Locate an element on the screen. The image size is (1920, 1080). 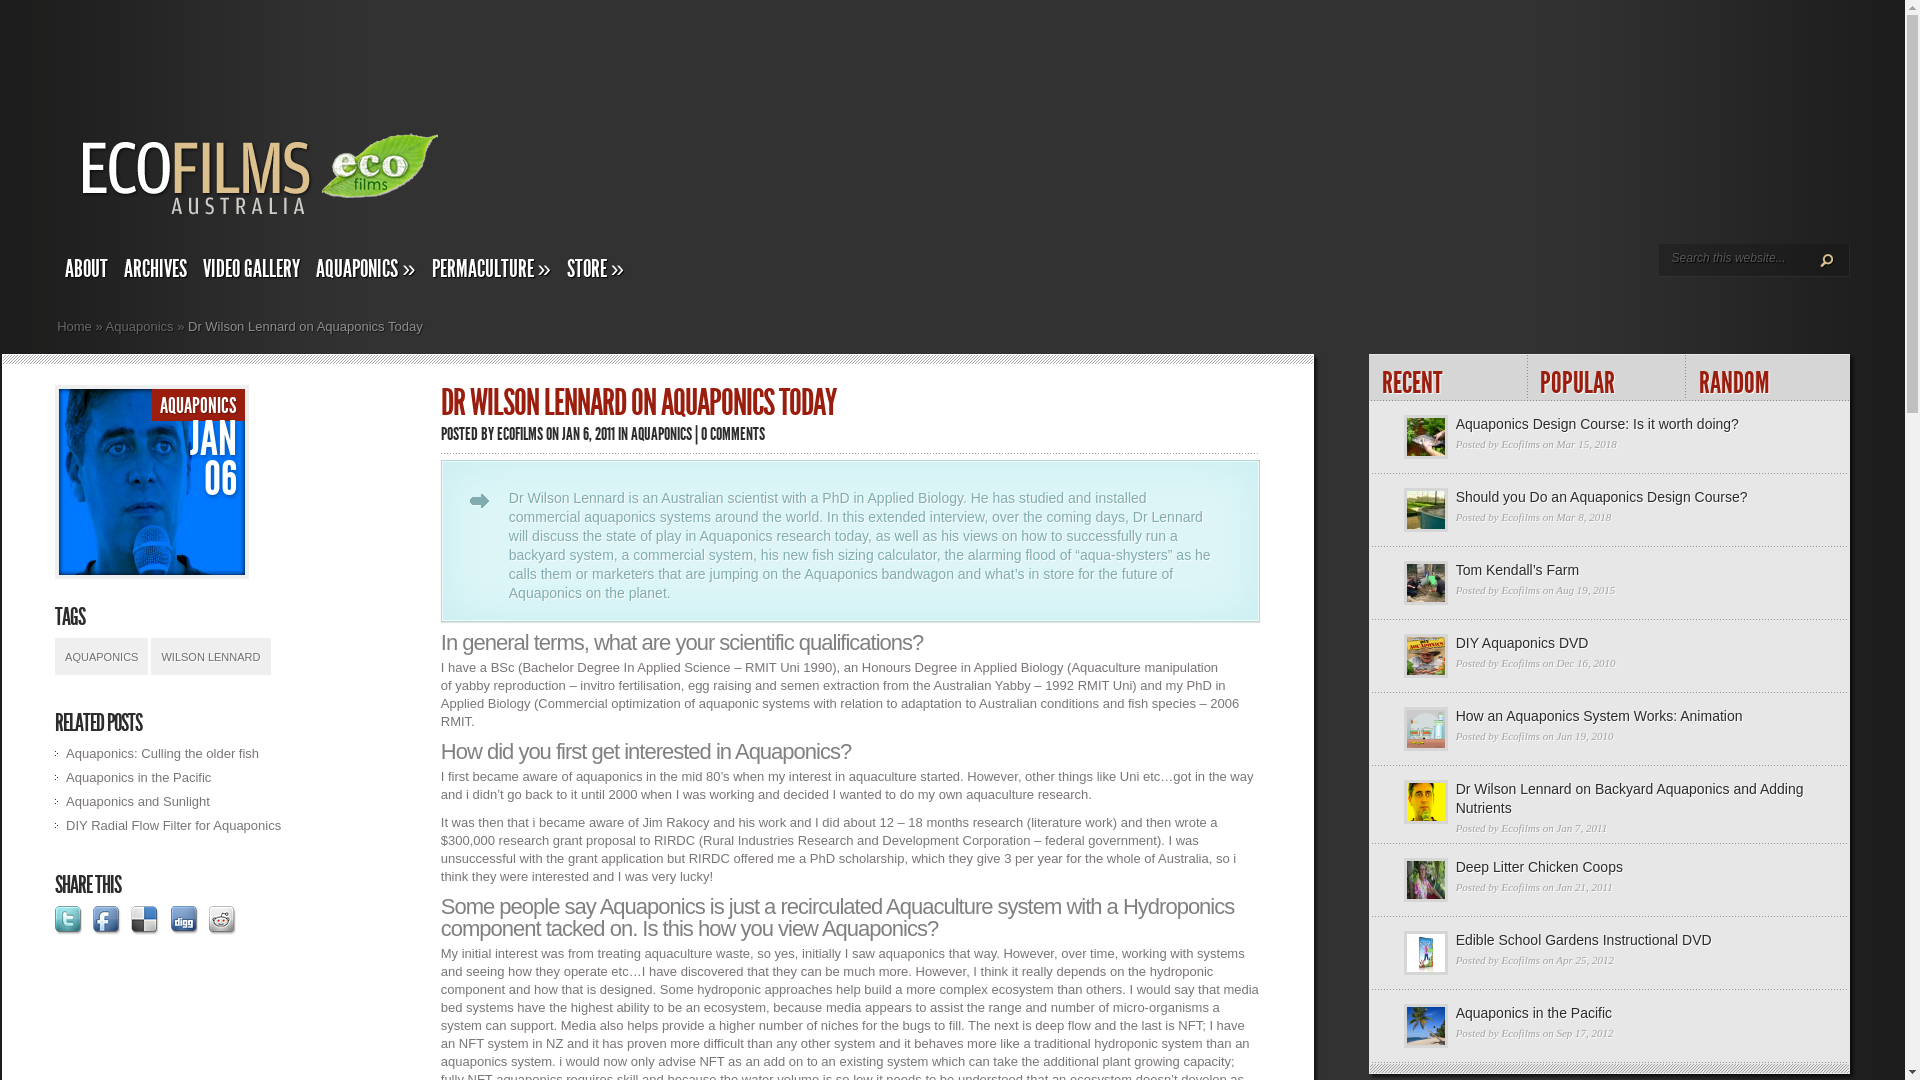
ECOFILMS is located at coordinates (520, 434).